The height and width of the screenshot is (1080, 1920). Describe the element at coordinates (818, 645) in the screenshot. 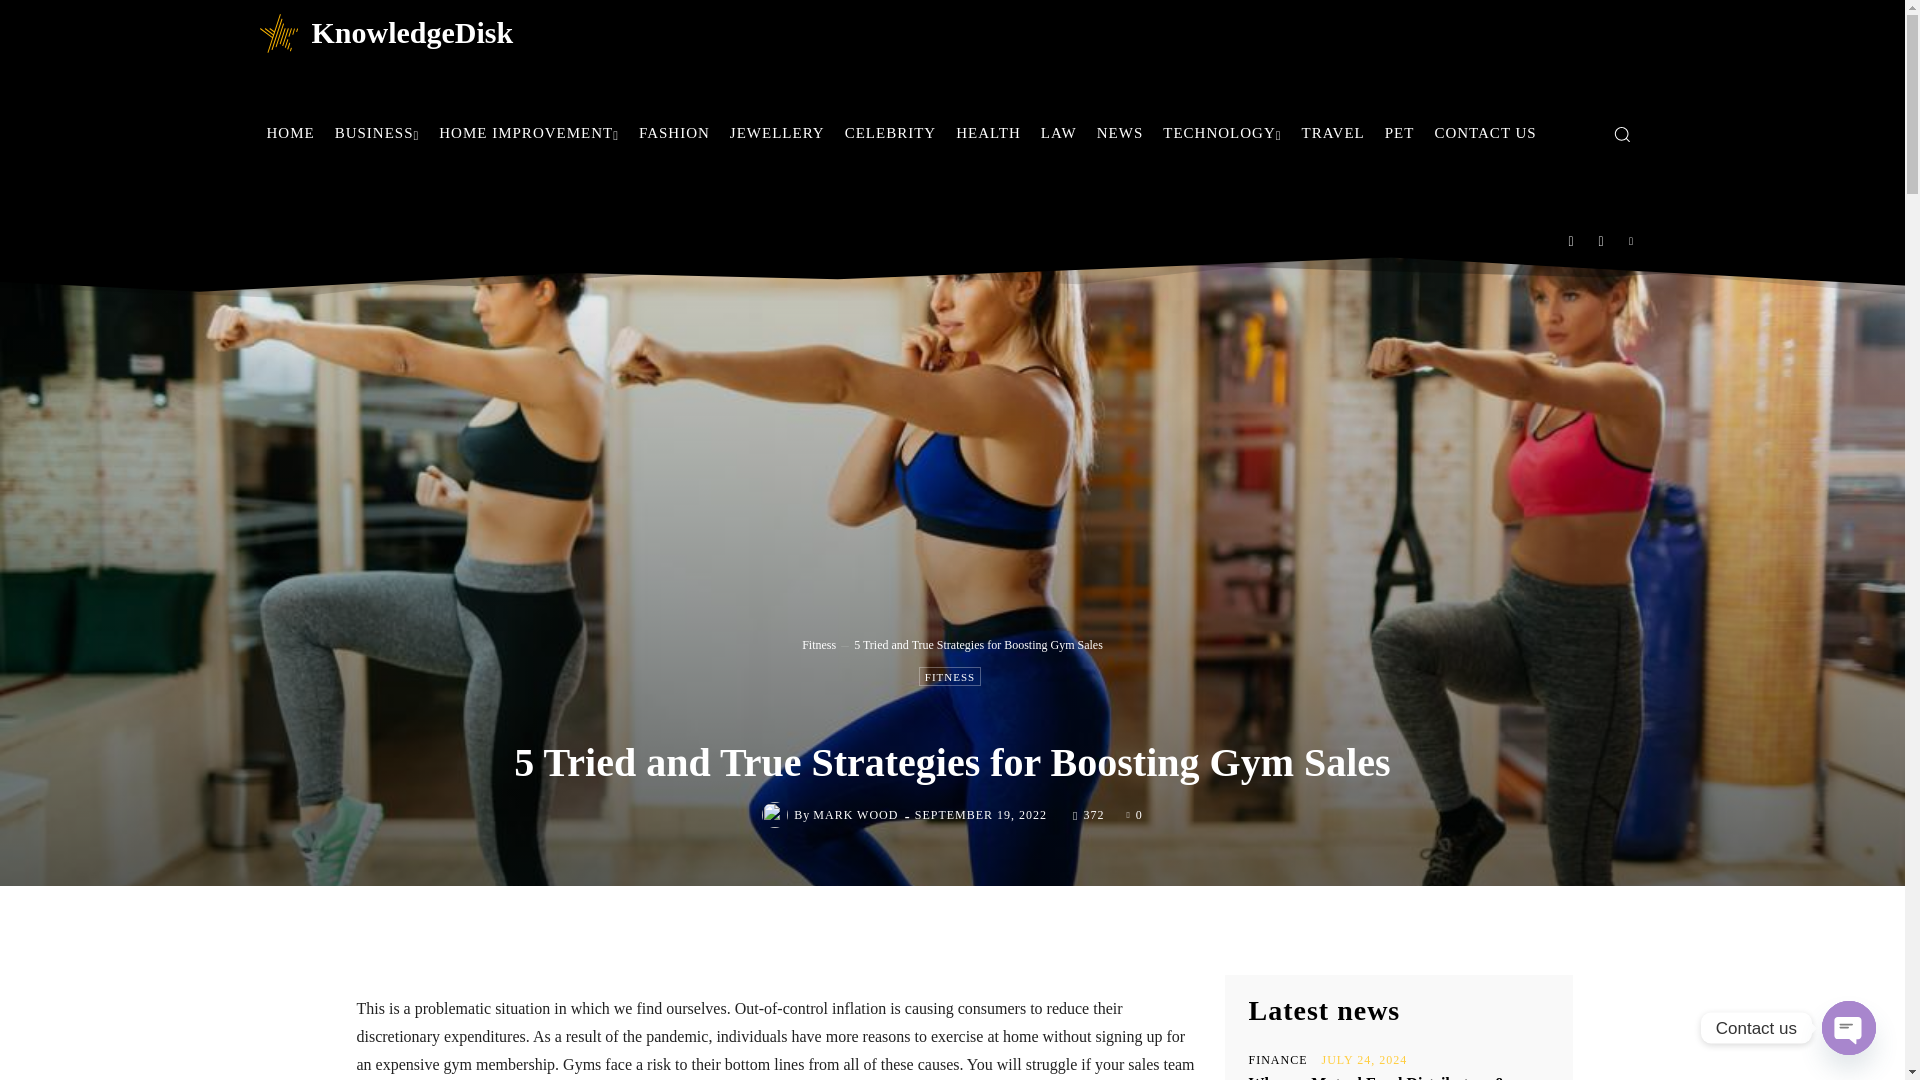

I see `View all posts in Fitness` at that location.